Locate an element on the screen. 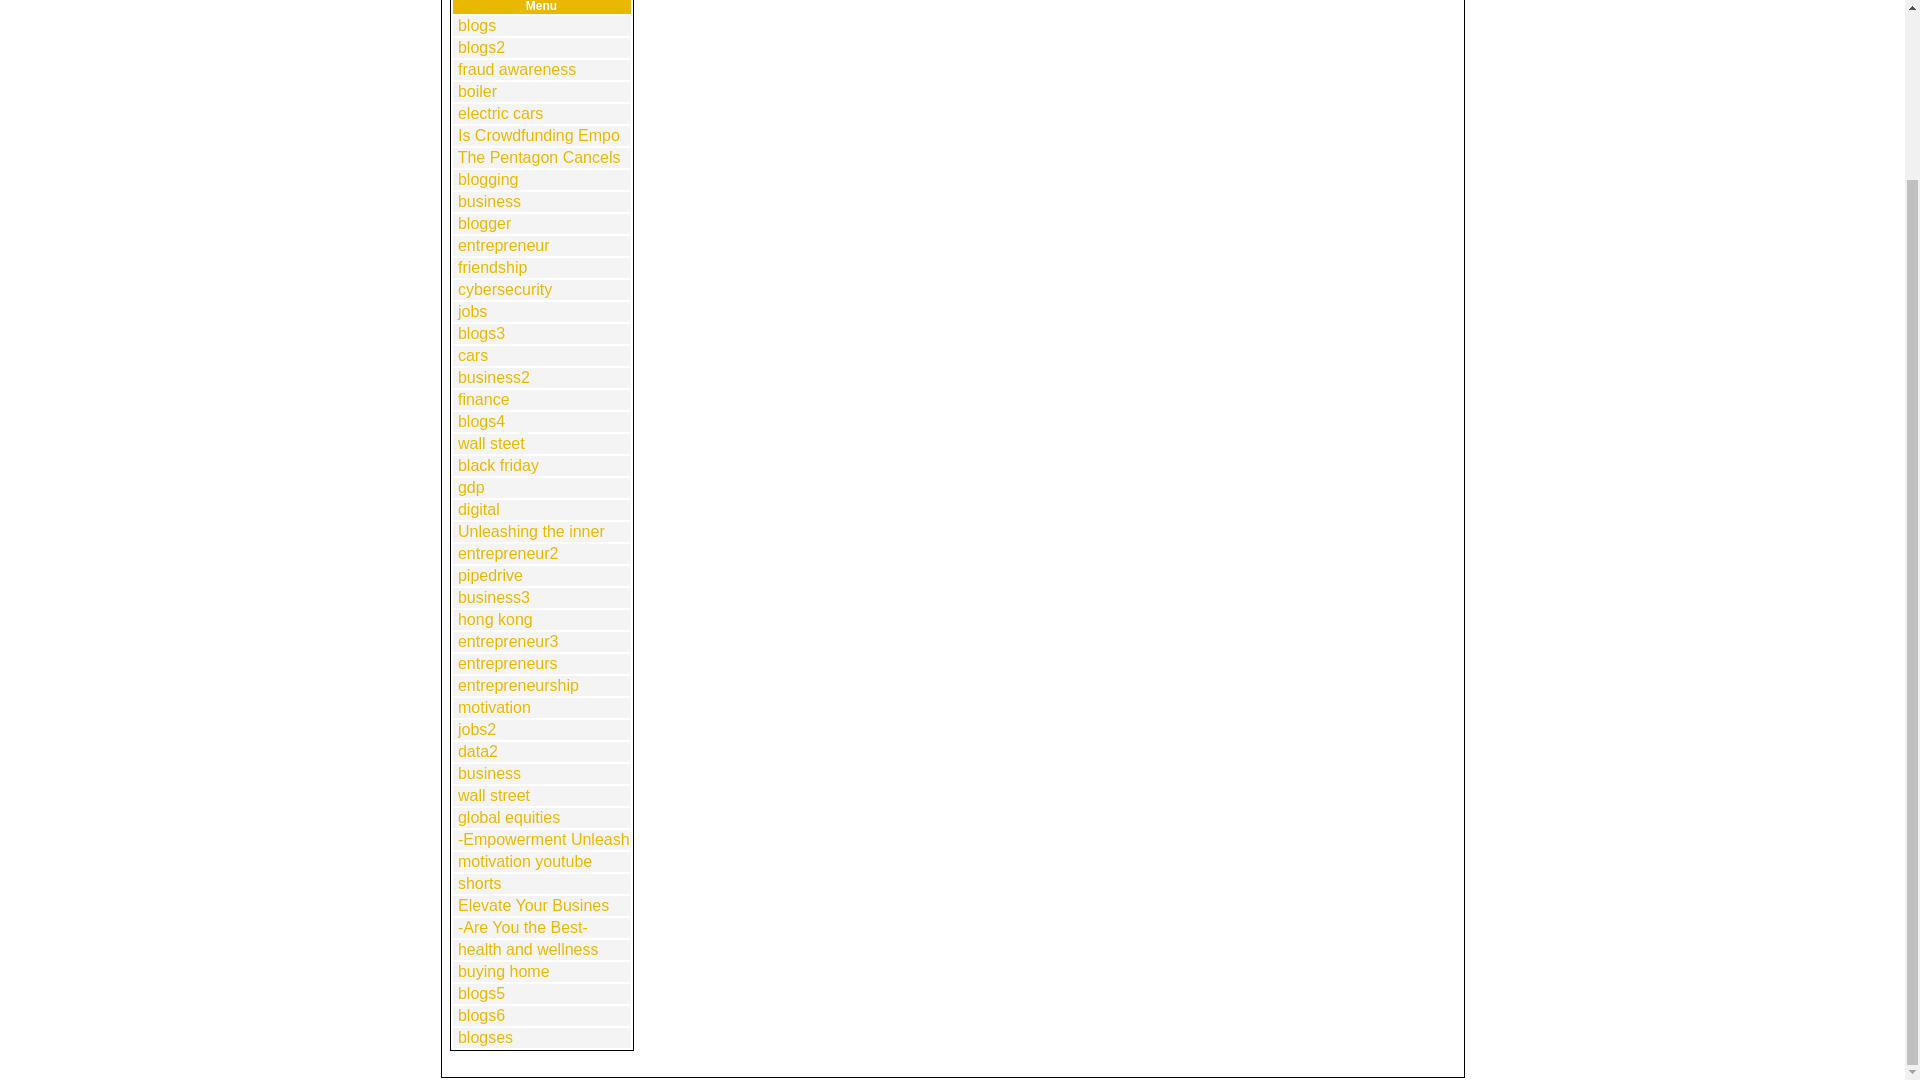 This screenshot has height=1080, width=1920. blogging is located at coordinates (488, 178).